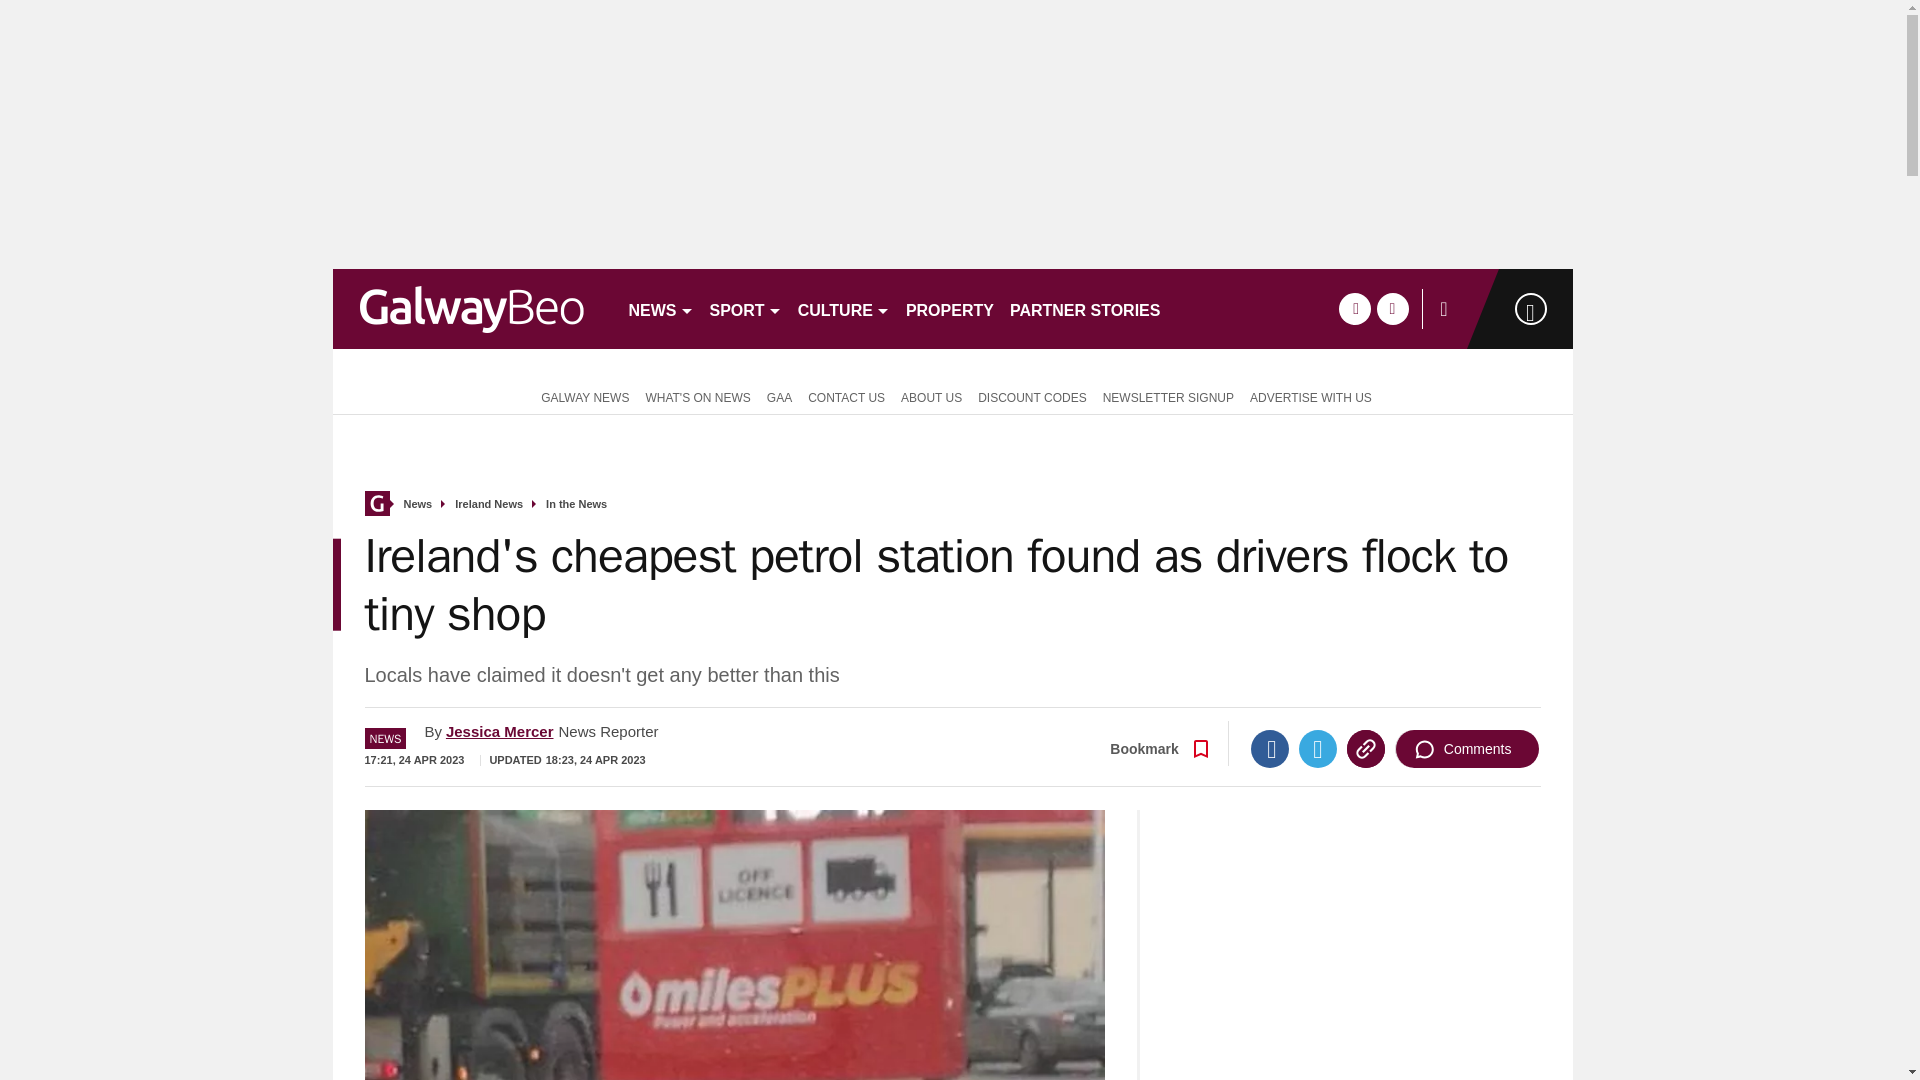  Describe the element at coordinates (1318, 748) in the screenshot. I see `Twitter` at that location.